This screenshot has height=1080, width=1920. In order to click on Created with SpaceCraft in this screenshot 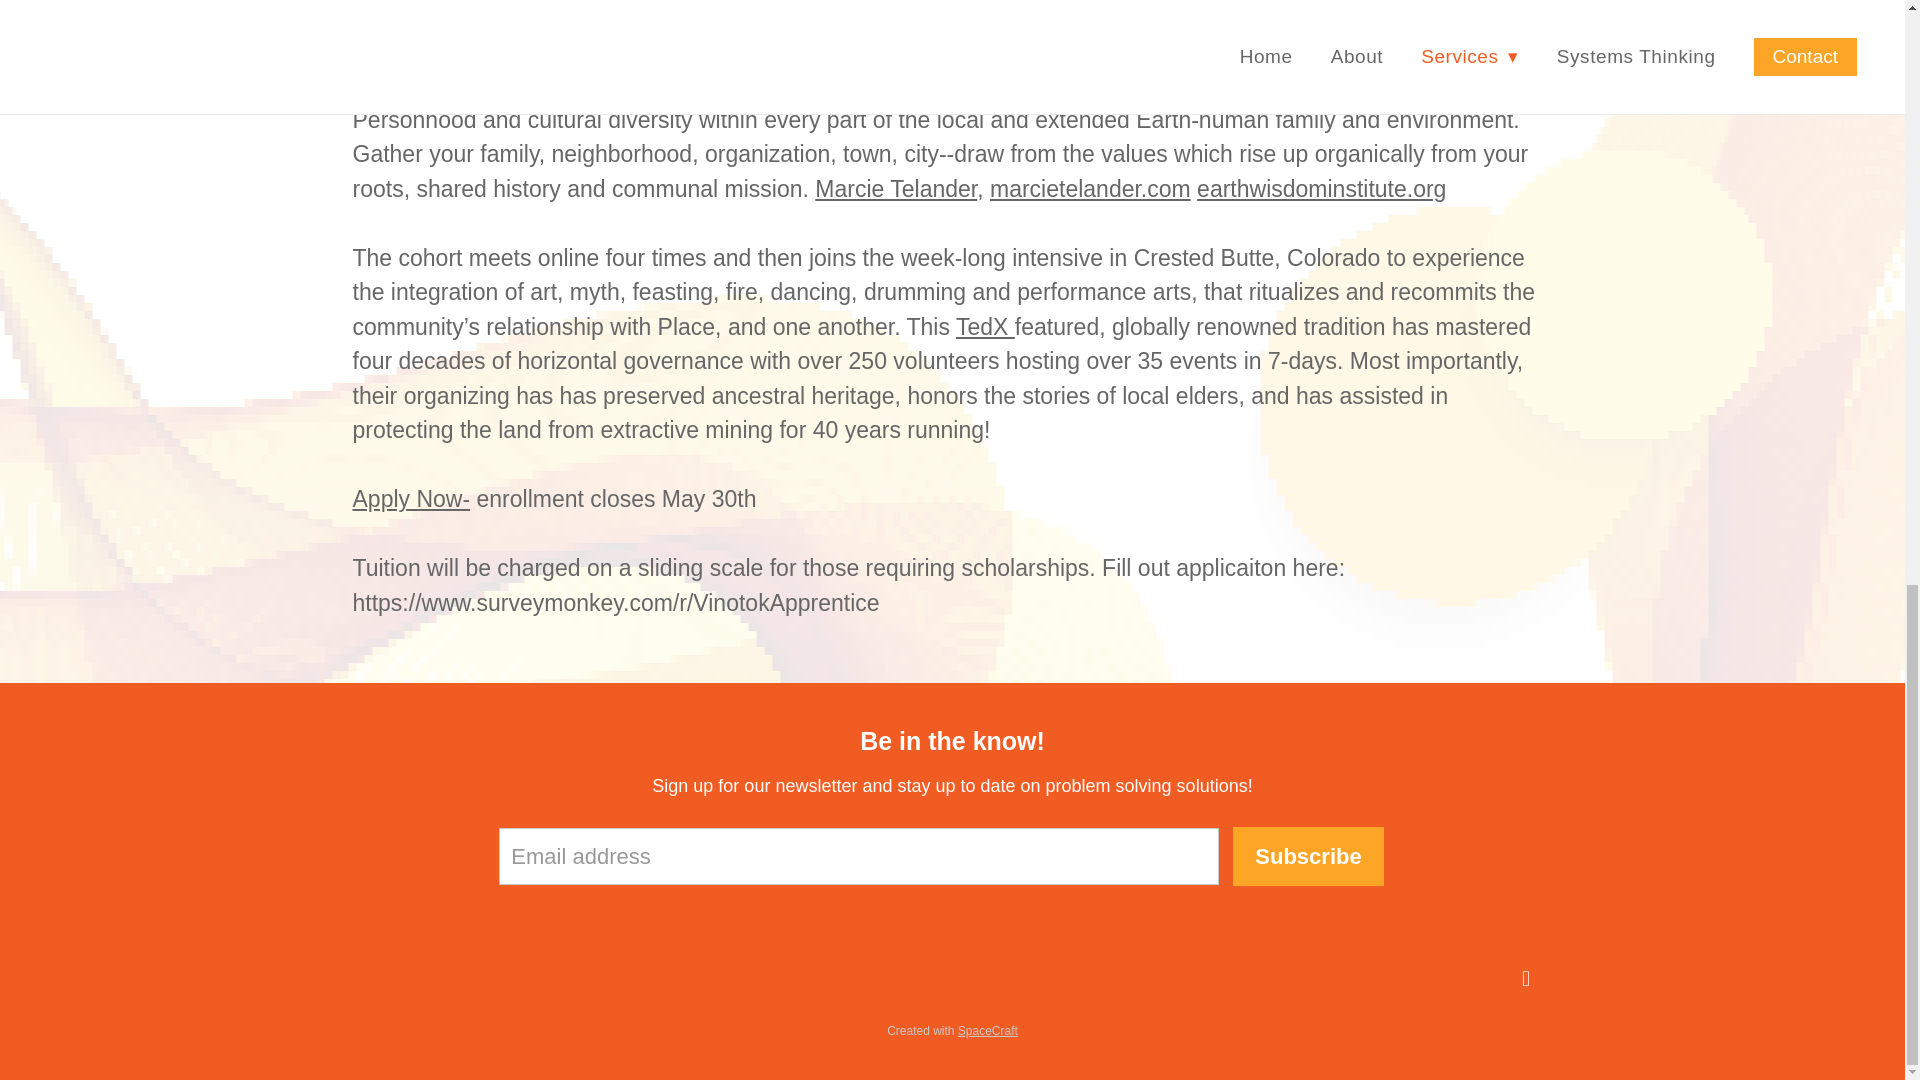, I will do `click(952, 1030)`.